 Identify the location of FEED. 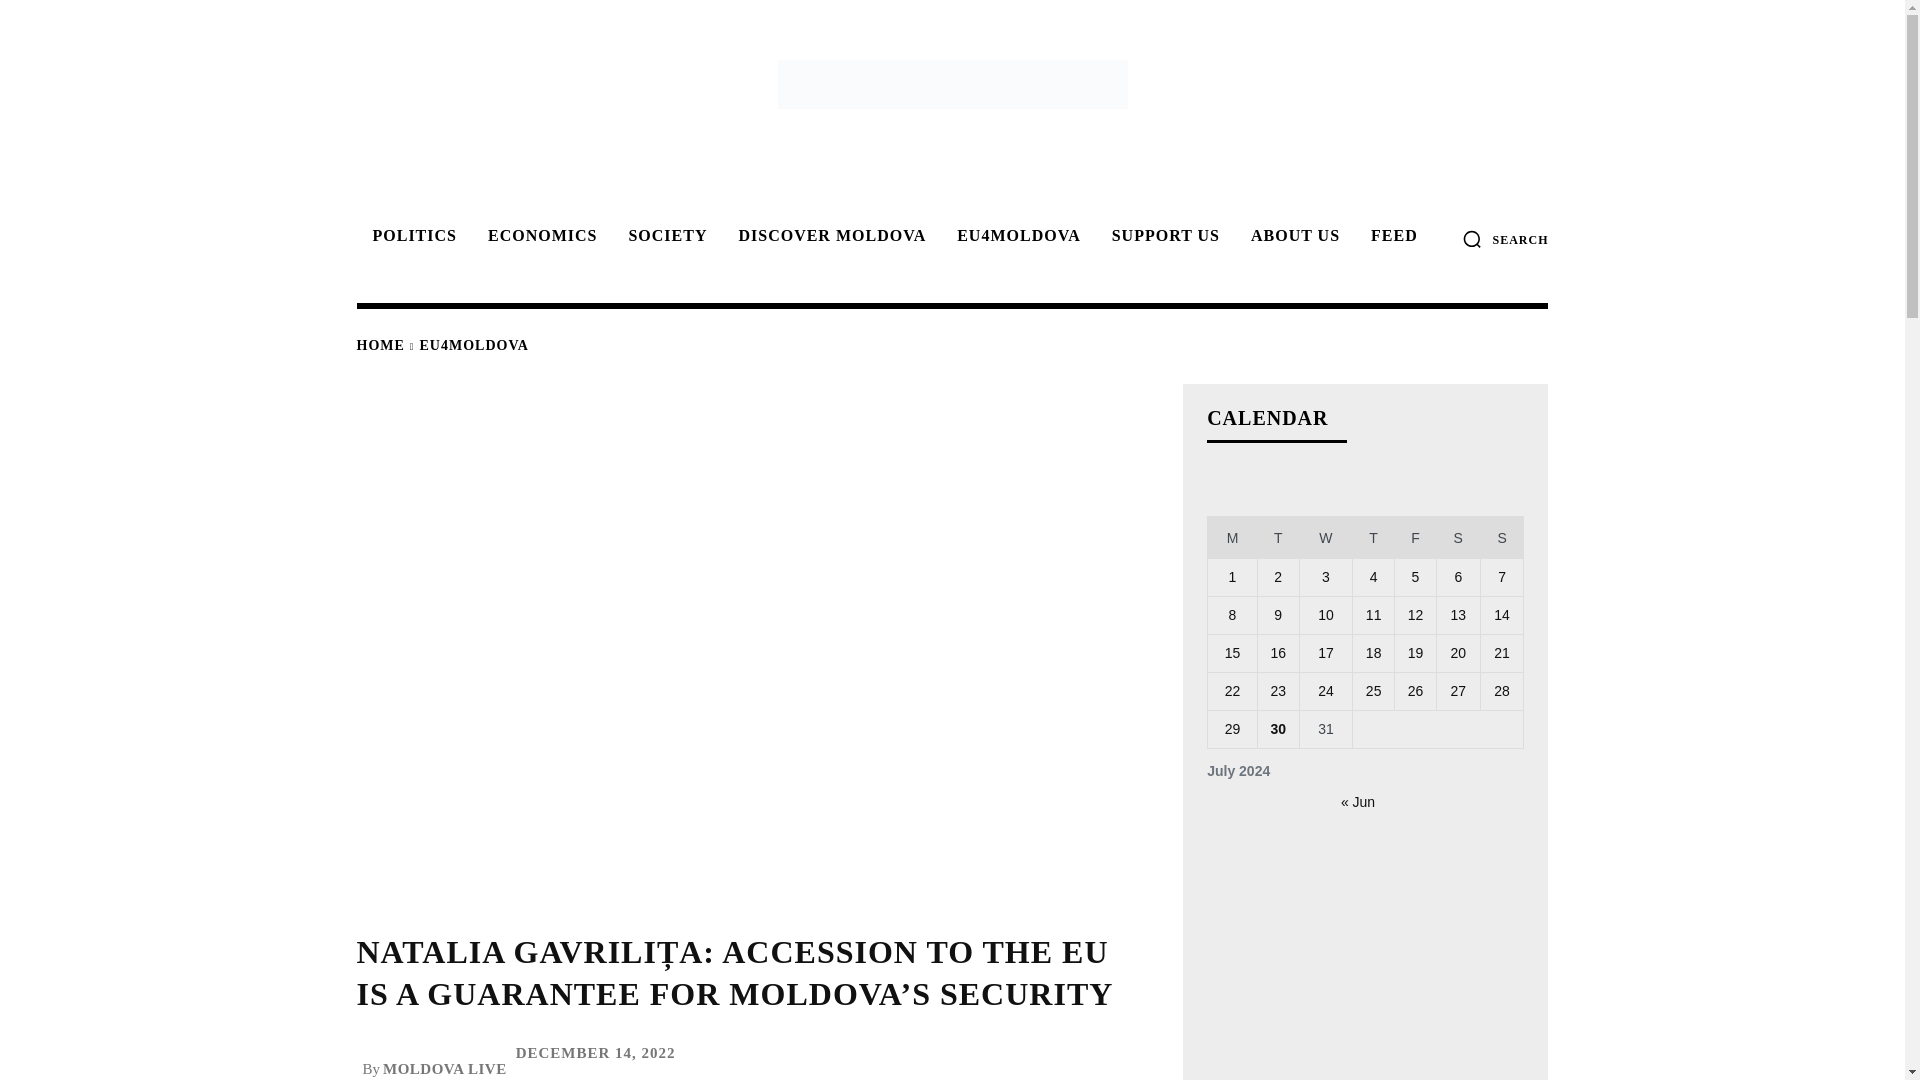
(1392, 236).